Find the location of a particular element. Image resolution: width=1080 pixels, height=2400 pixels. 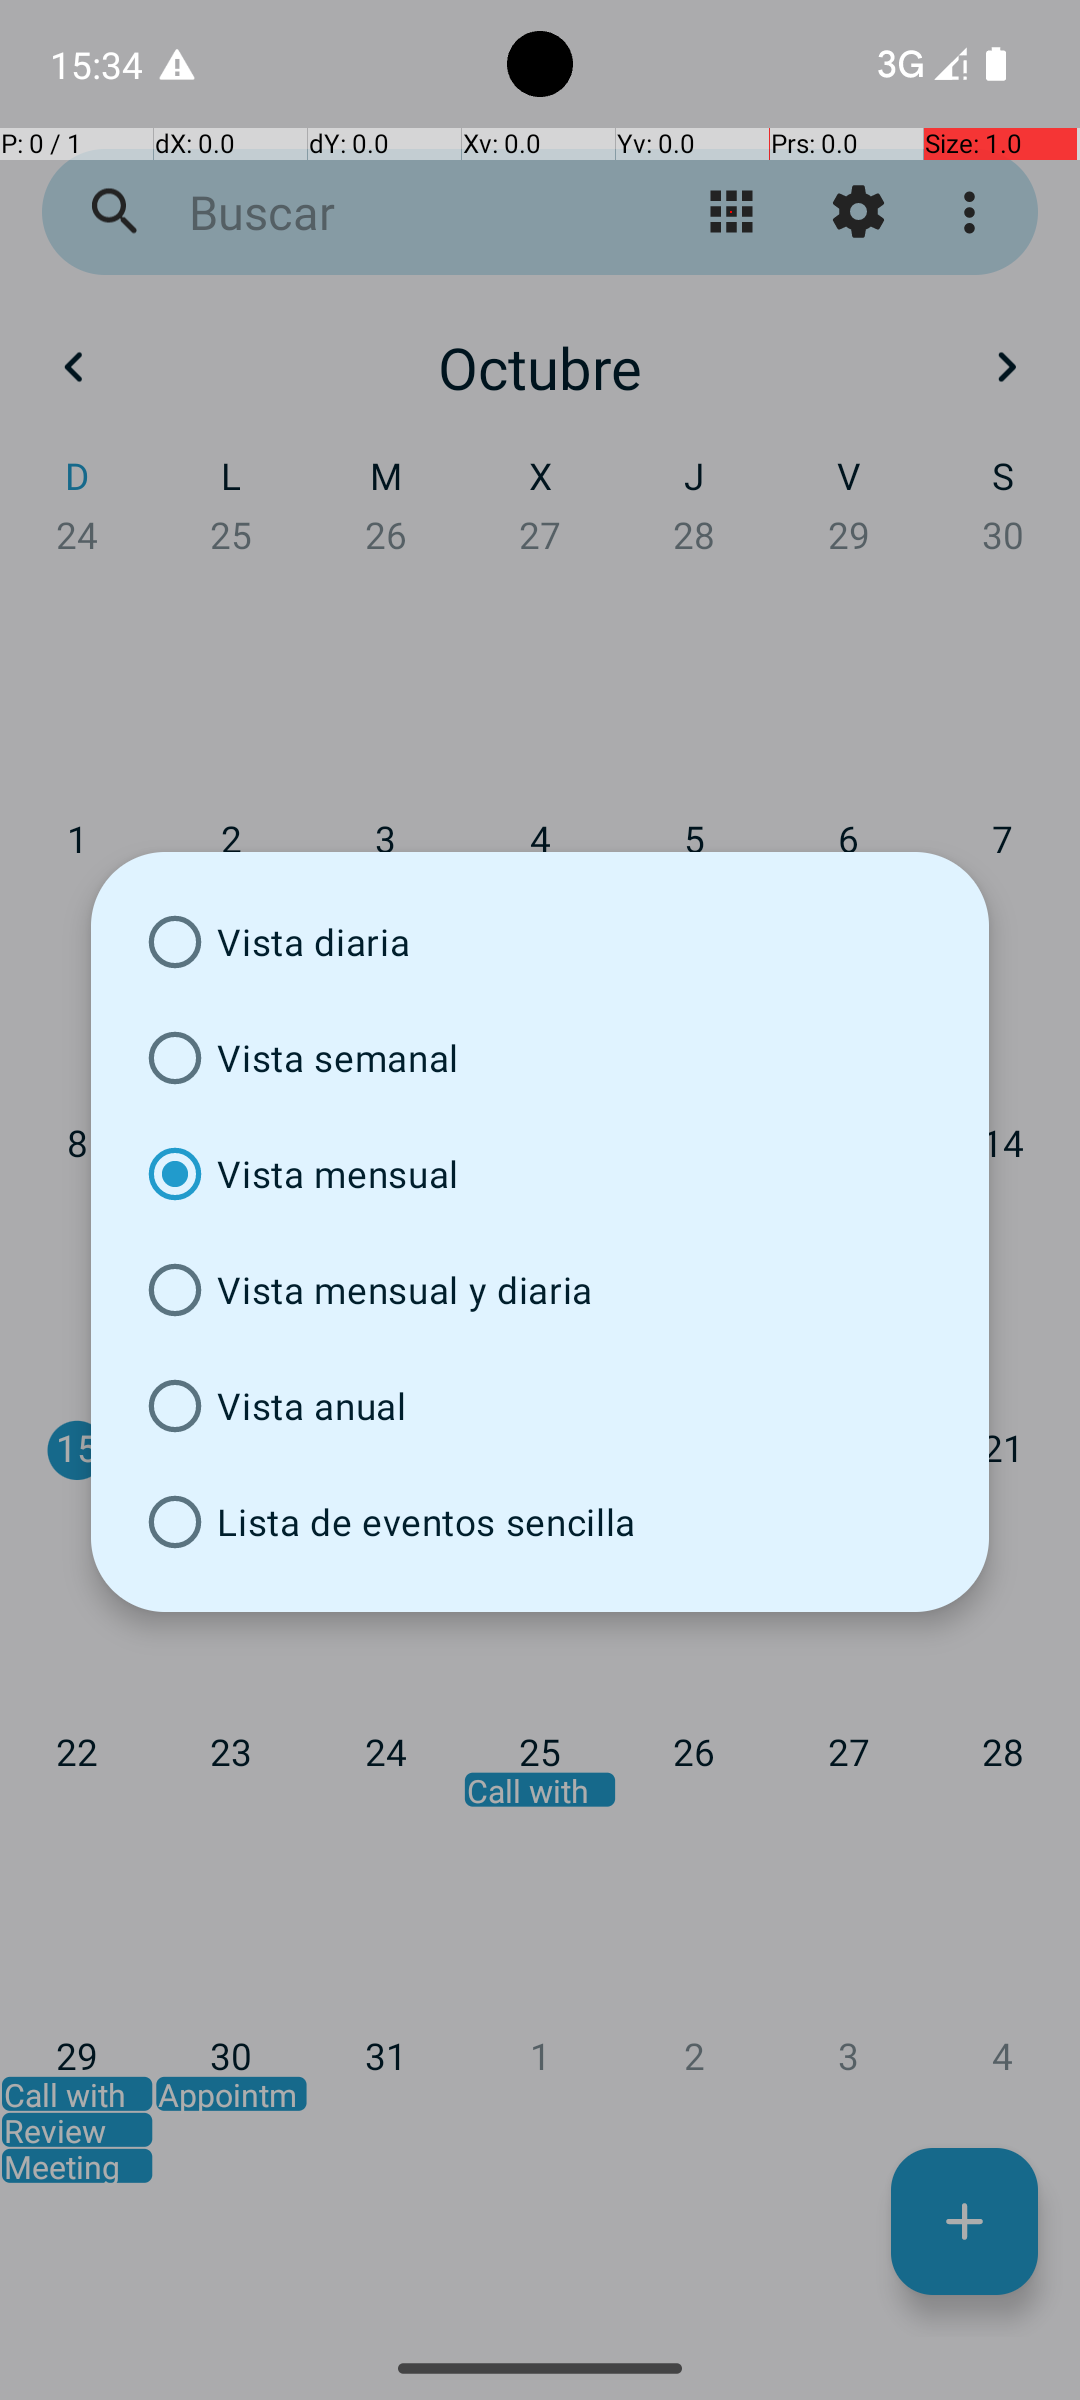

Lista de eventos sencilla is located at coordinates (540, 1522).